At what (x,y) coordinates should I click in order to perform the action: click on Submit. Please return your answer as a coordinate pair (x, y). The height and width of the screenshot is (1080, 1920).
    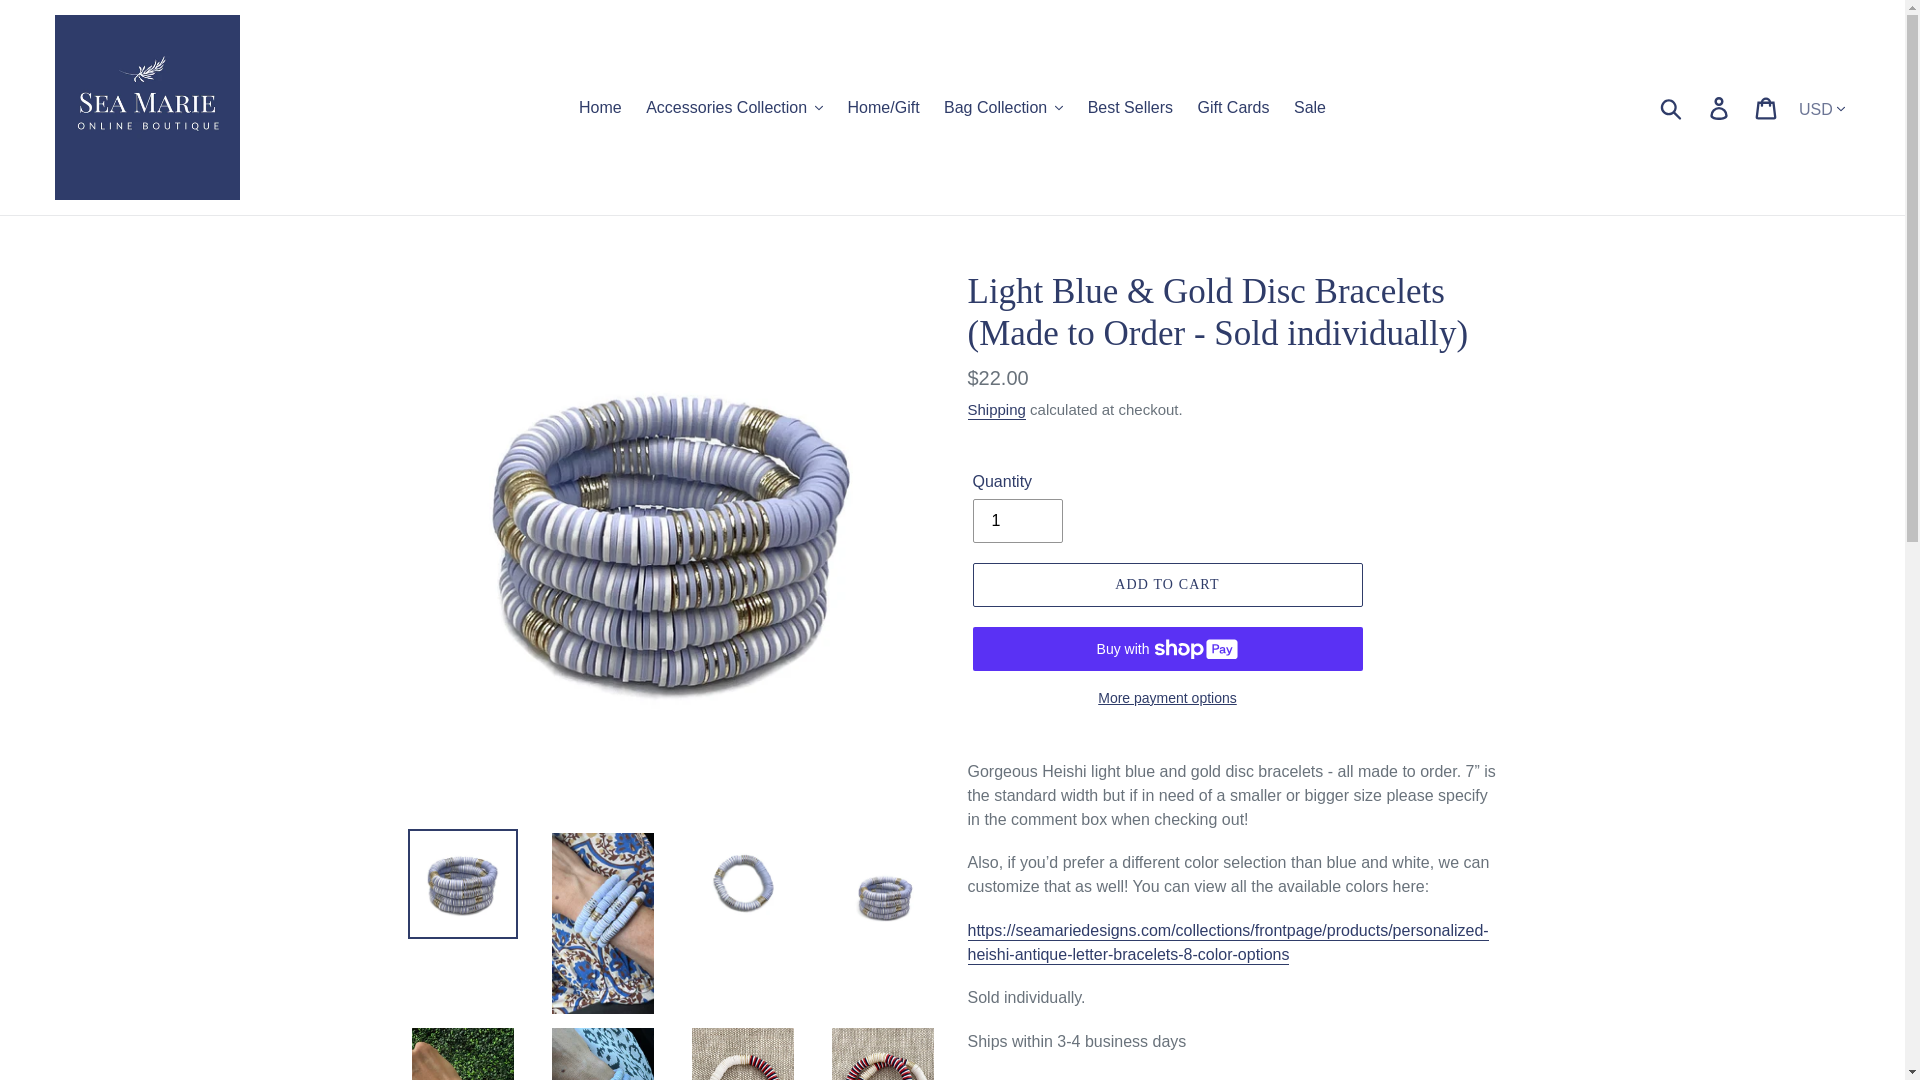
    Looking at the image, I should click on (1672, 106).